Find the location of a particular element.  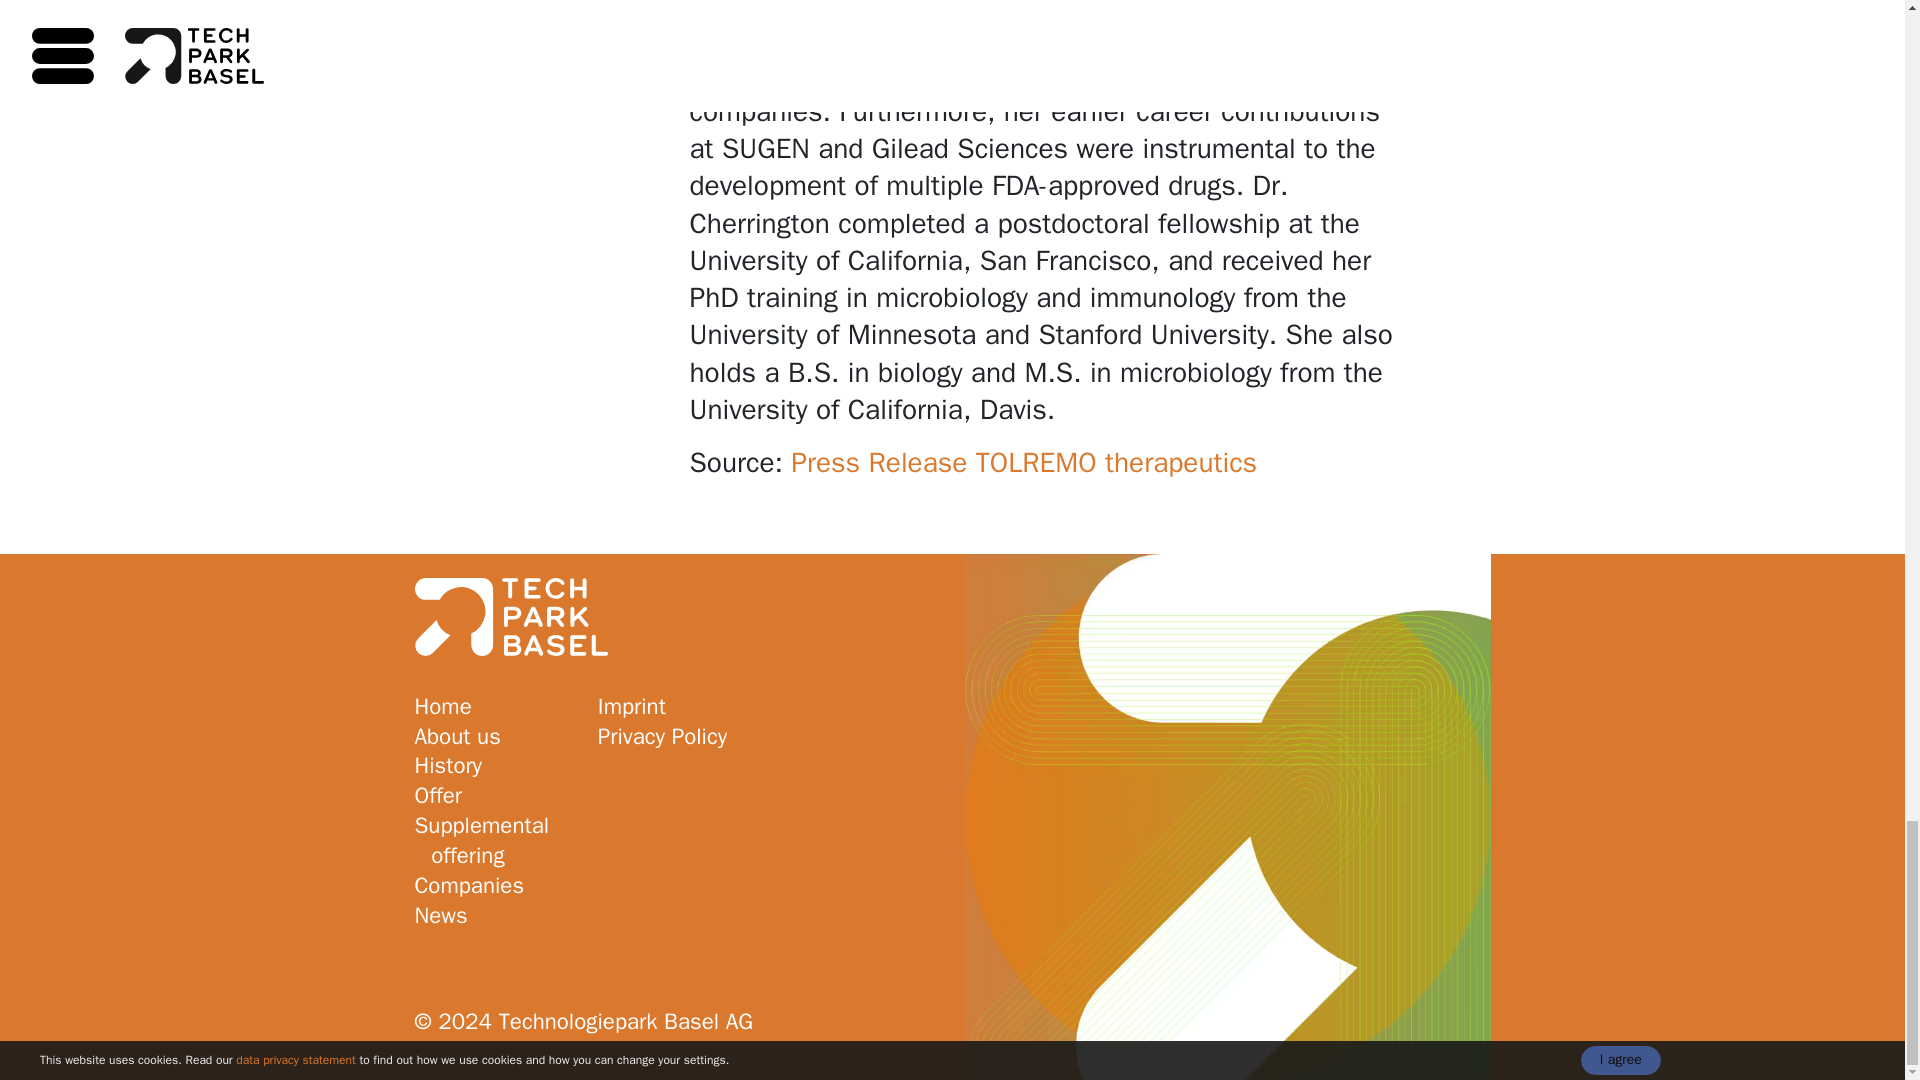

News is located at coordinates (493, 915).